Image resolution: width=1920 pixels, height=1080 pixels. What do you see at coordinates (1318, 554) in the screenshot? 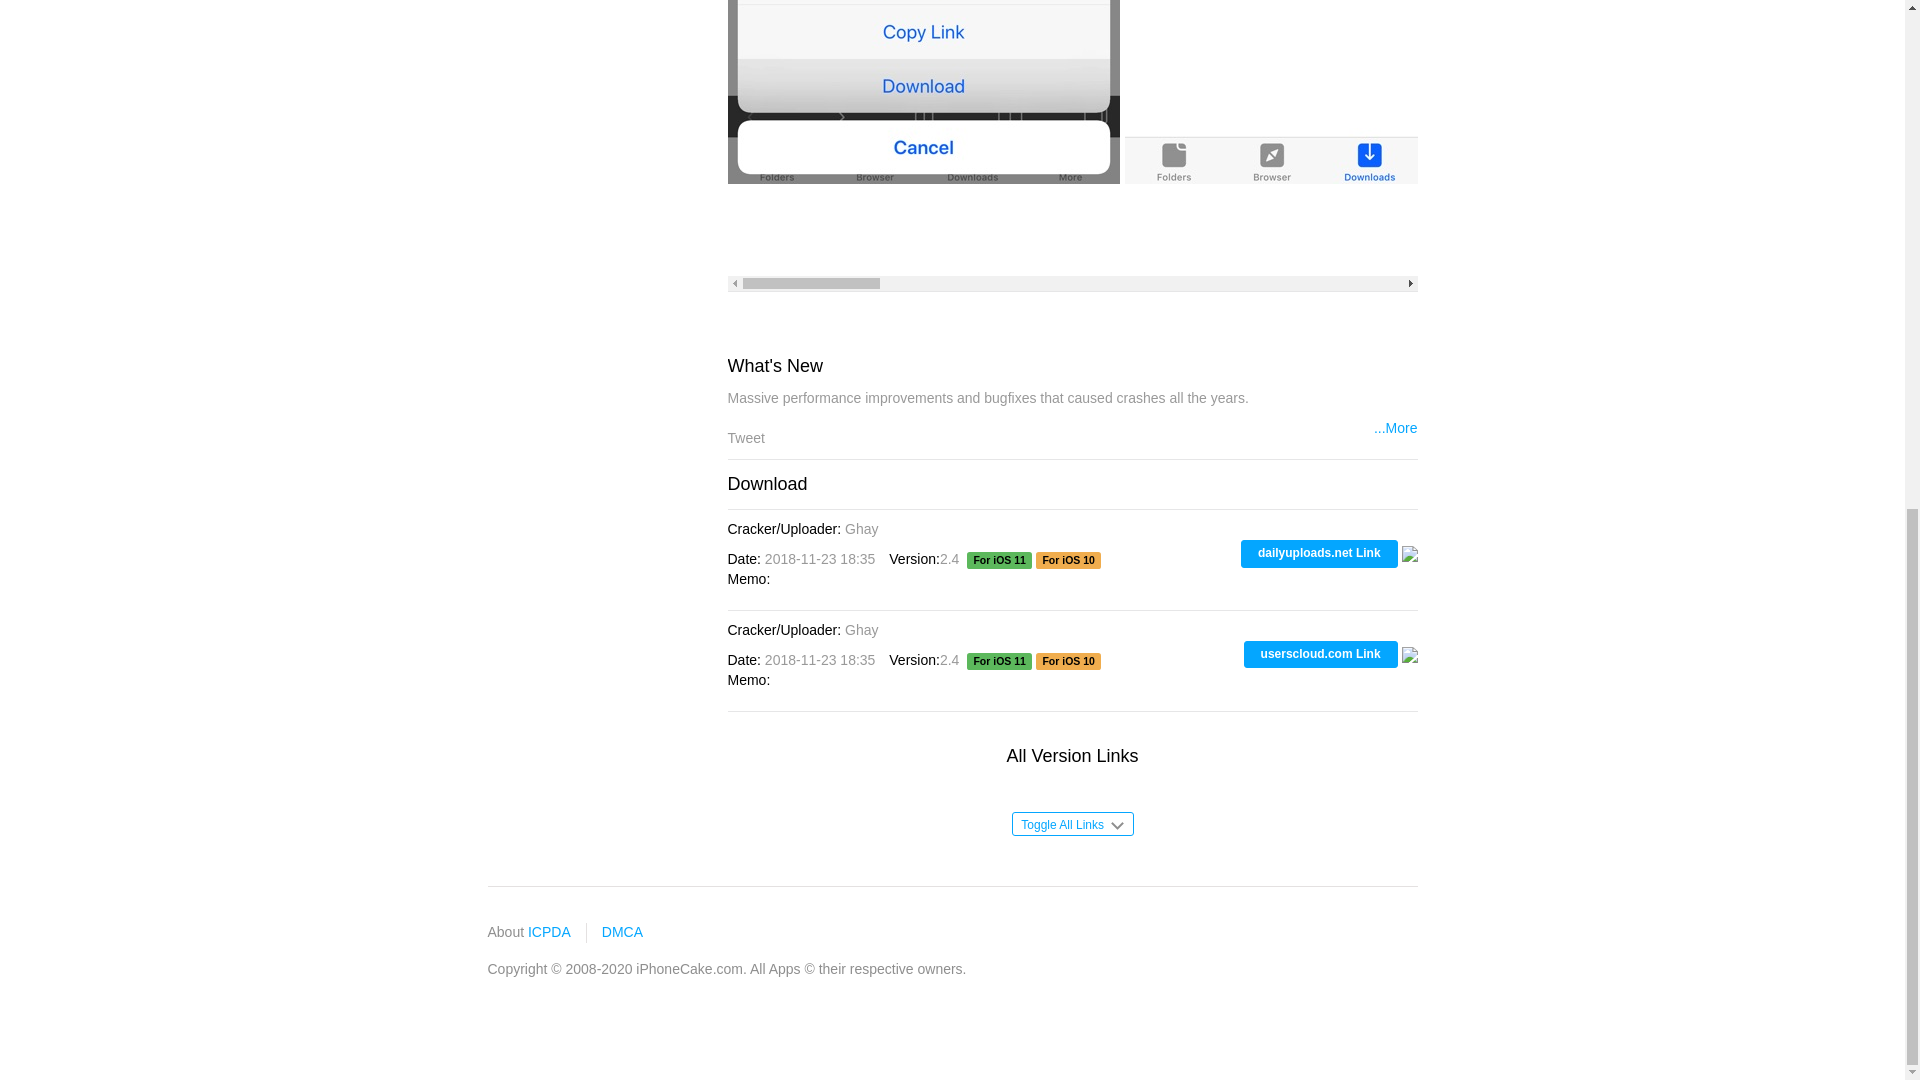
I see `dailyuploads.net Link` at bounding box center [1318, 554].